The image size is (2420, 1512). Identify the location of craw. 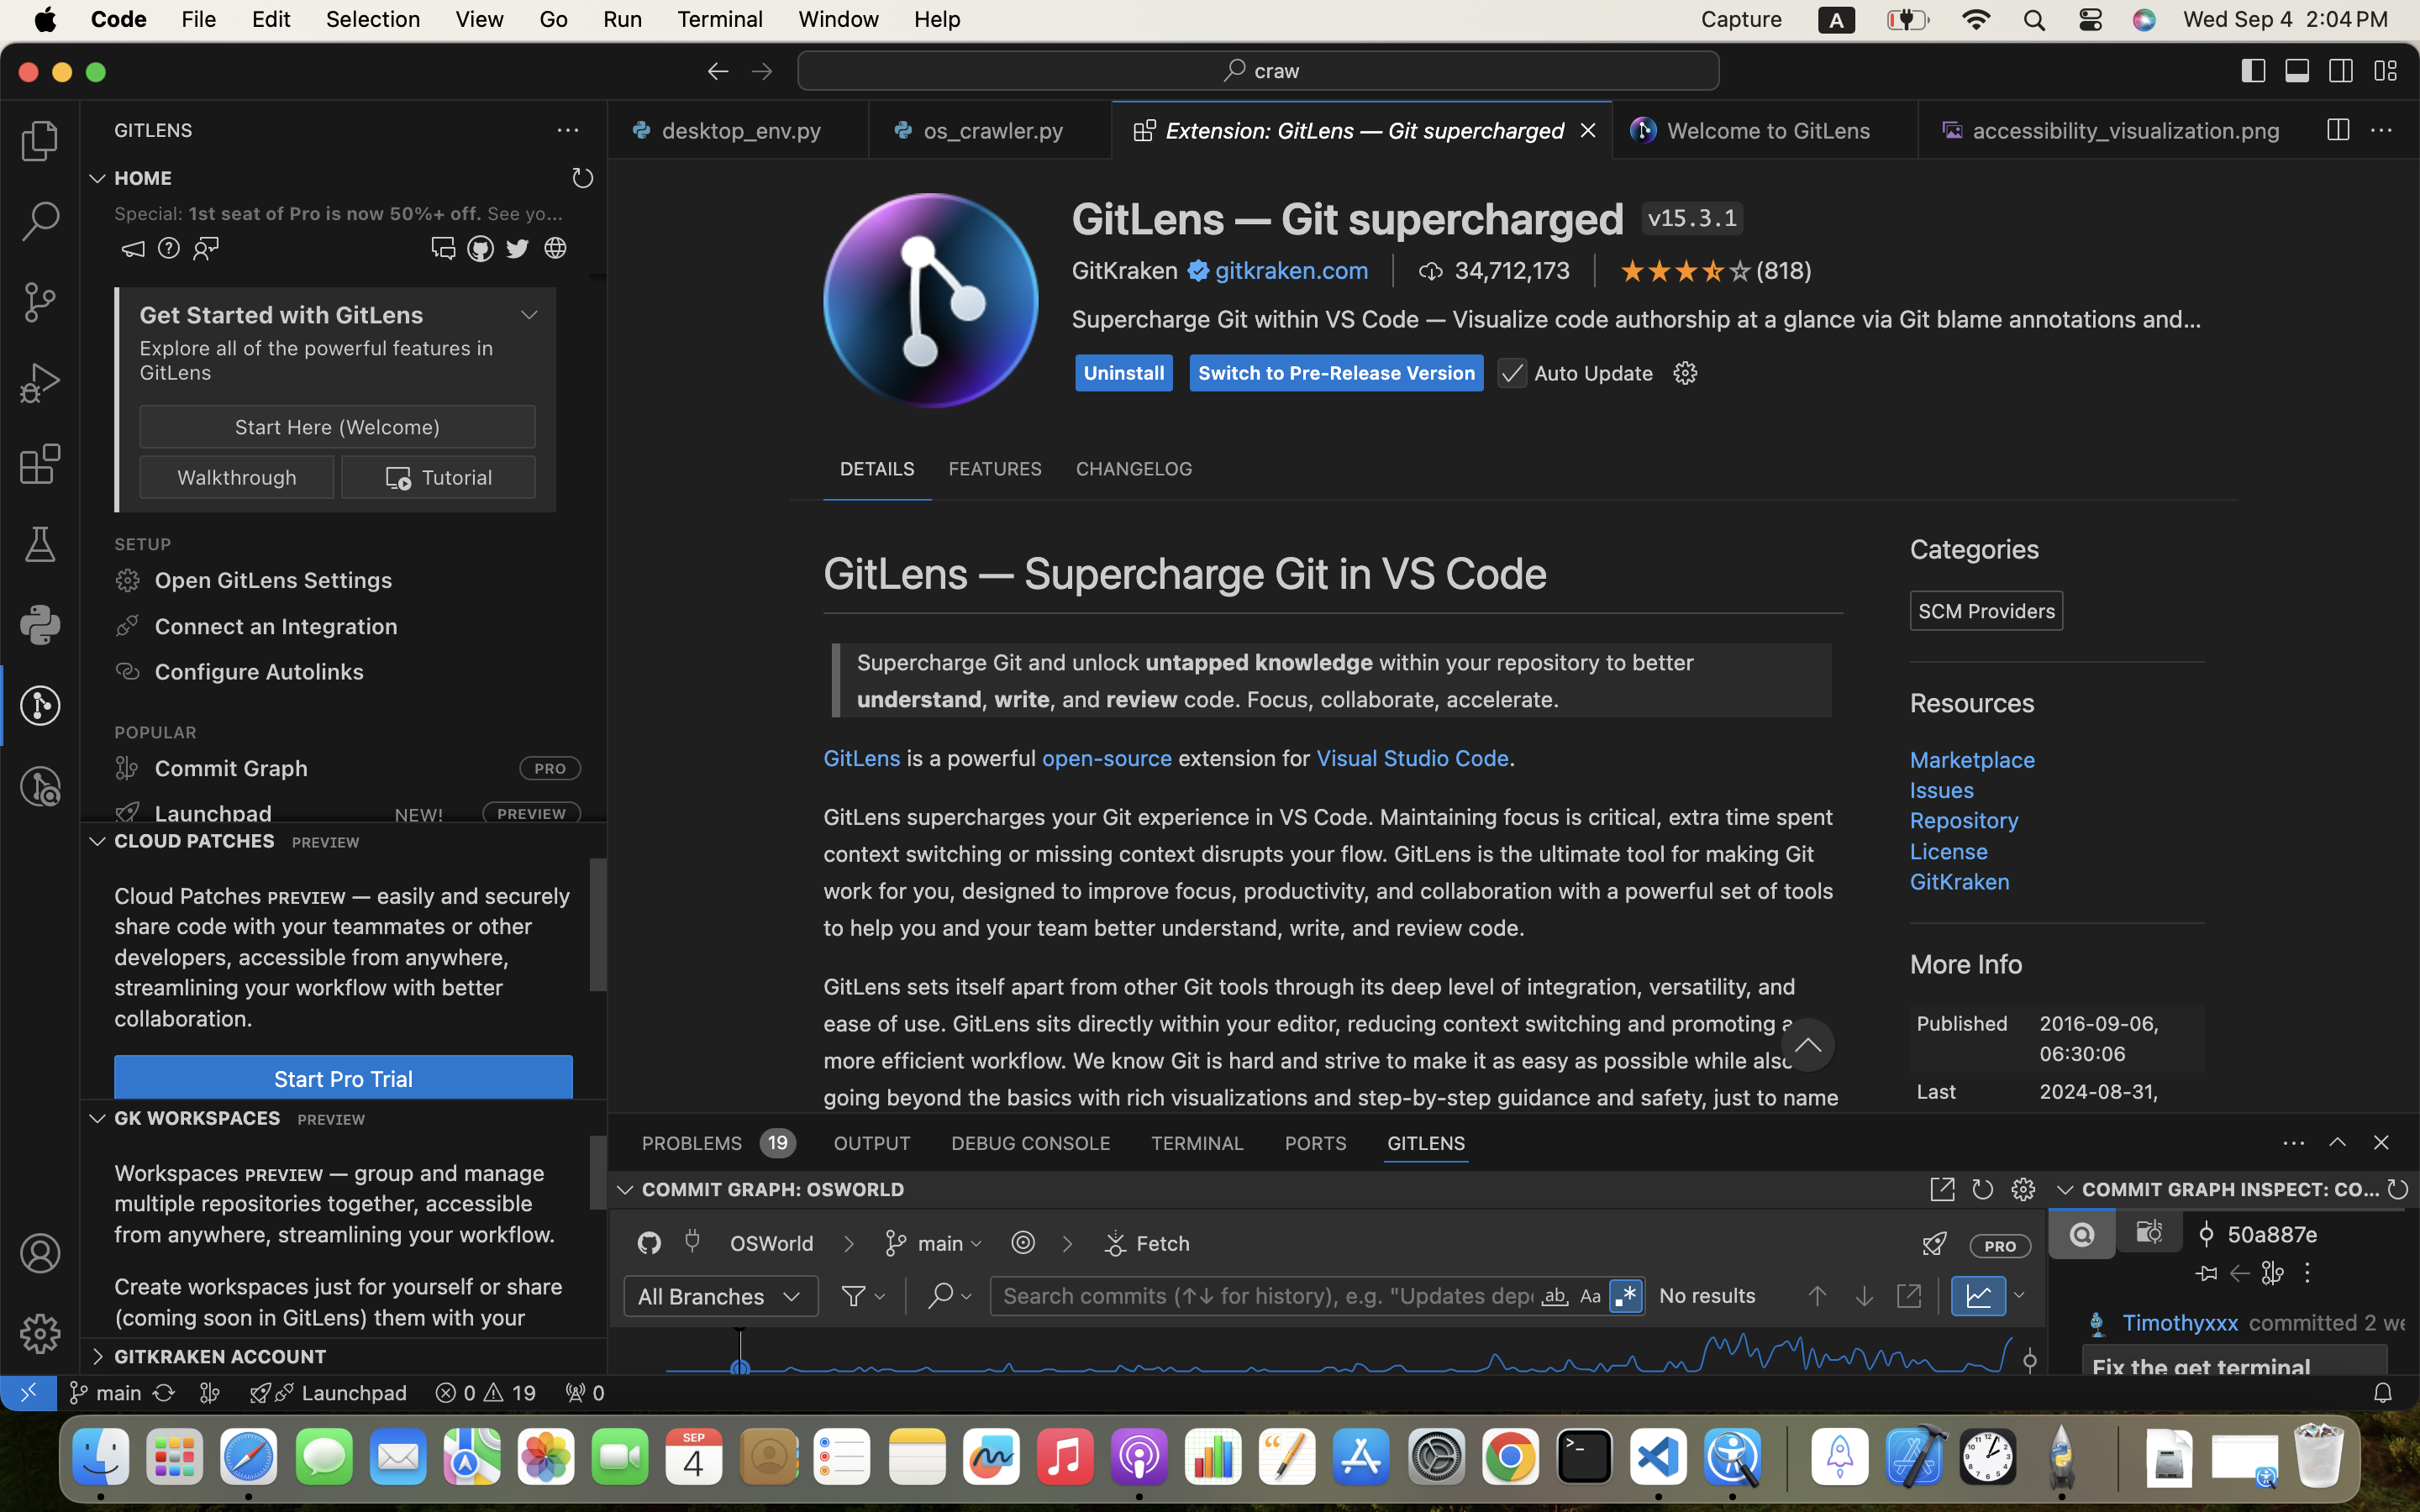
(1278, 71).